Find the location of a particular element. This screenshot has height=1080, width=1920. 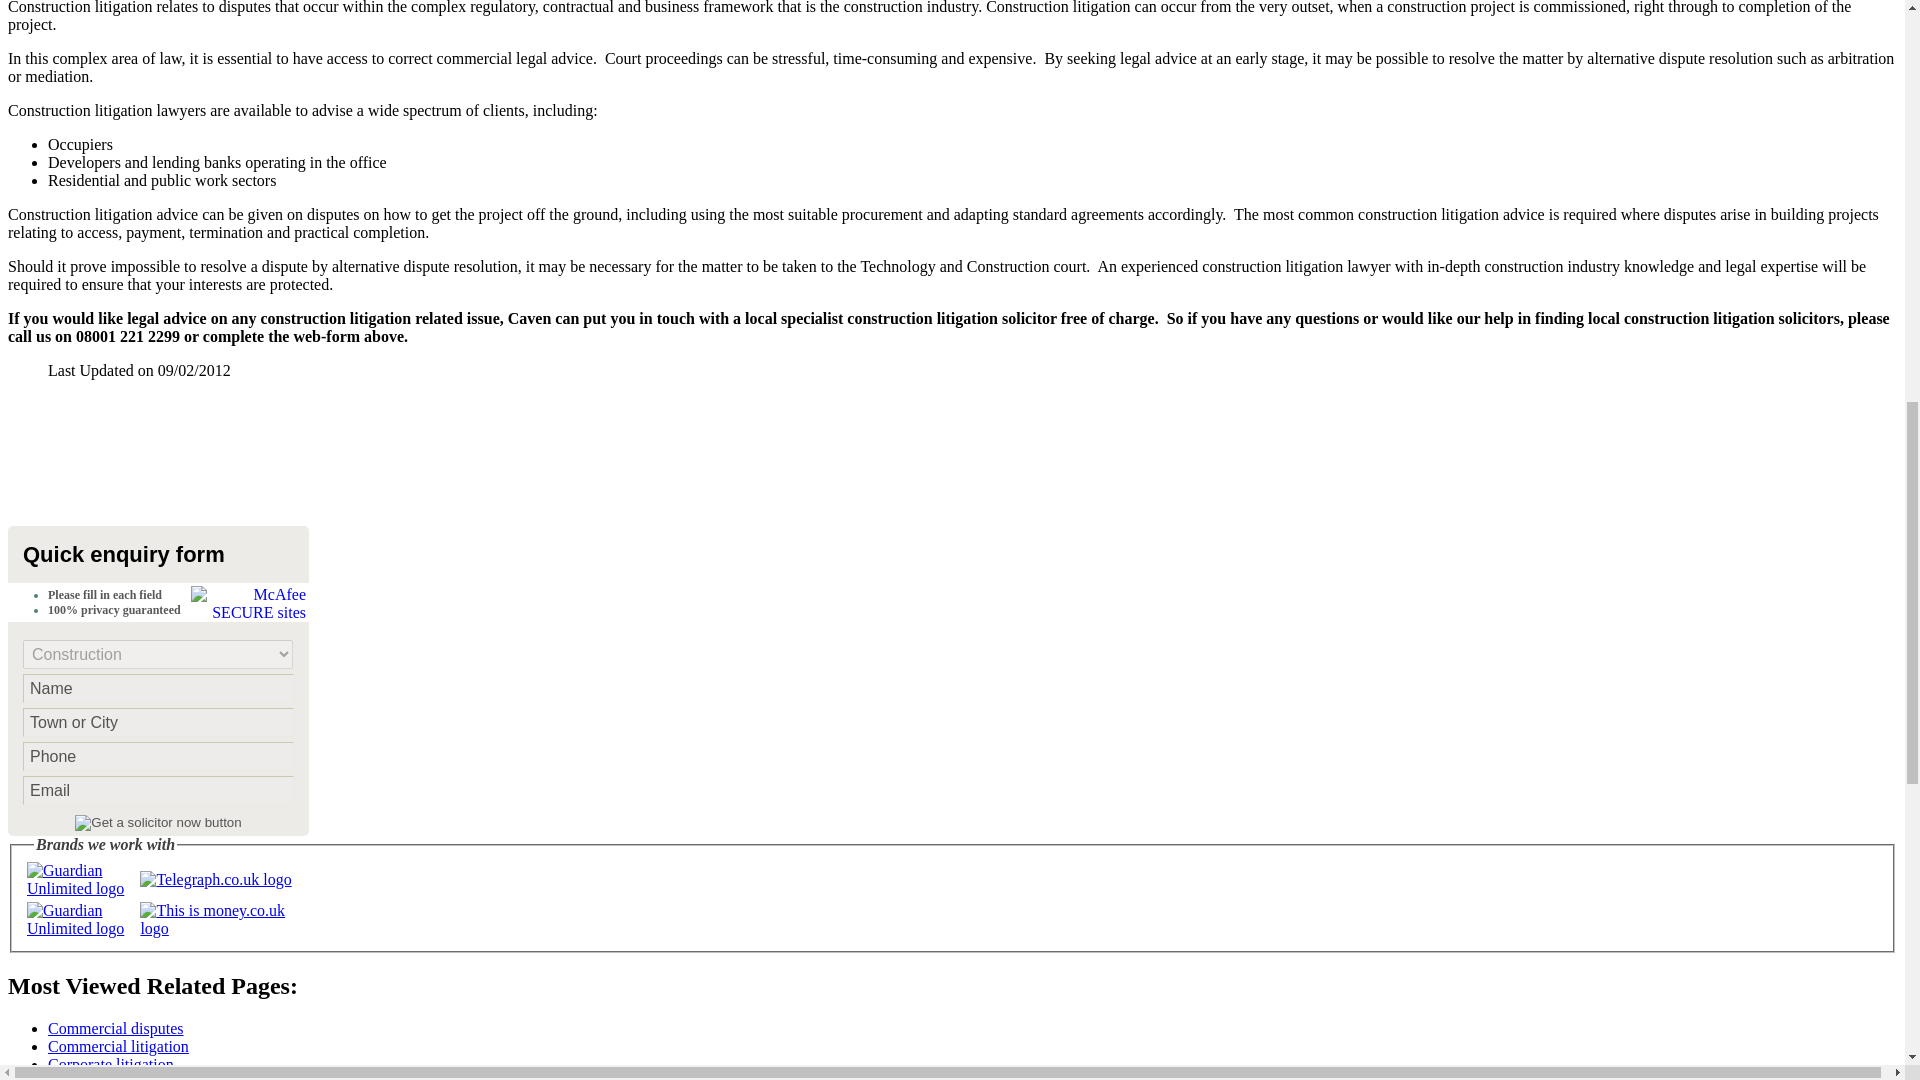

Email is located at coordinates (158, 790).